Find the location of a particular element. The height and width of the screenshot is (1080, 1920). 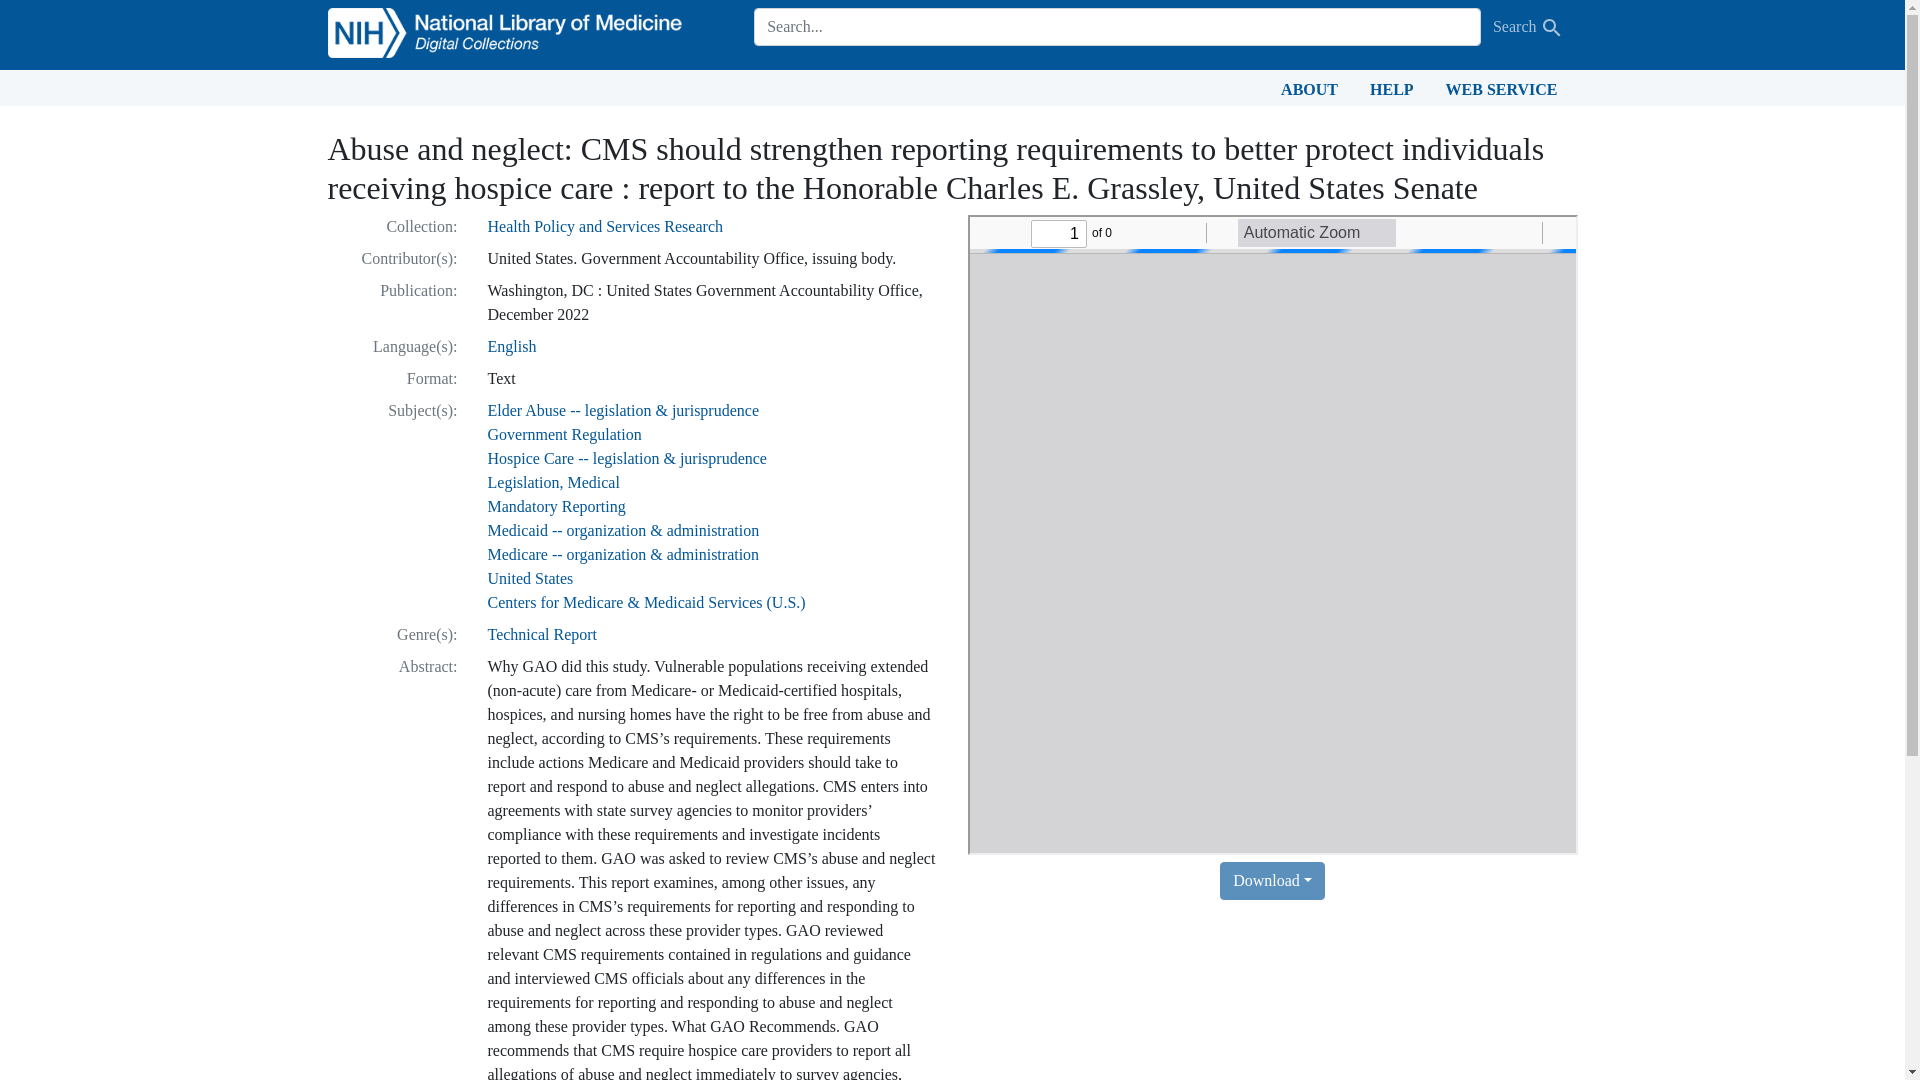

Download is located at coordinates (1272, 880).